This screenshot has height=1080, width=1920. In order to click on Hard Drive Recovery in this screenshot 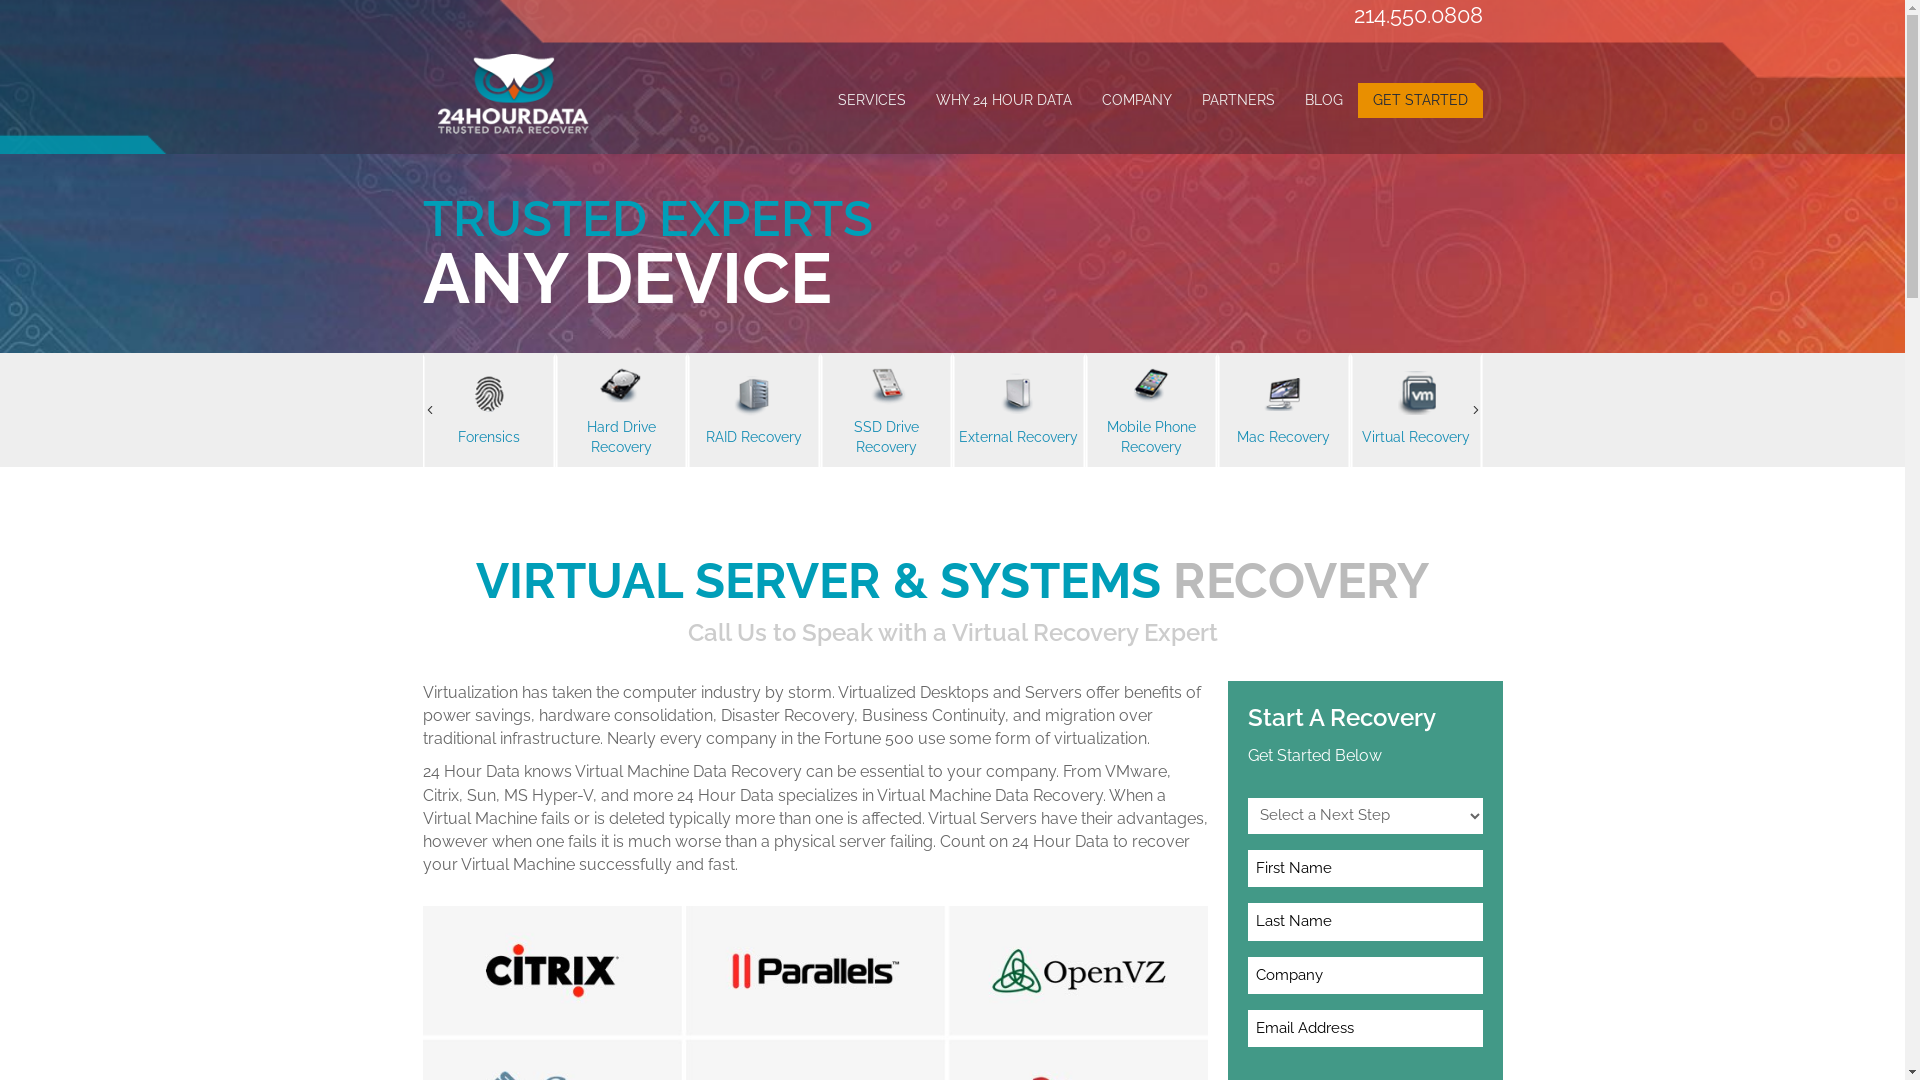, I will do `click(754, 412)`.